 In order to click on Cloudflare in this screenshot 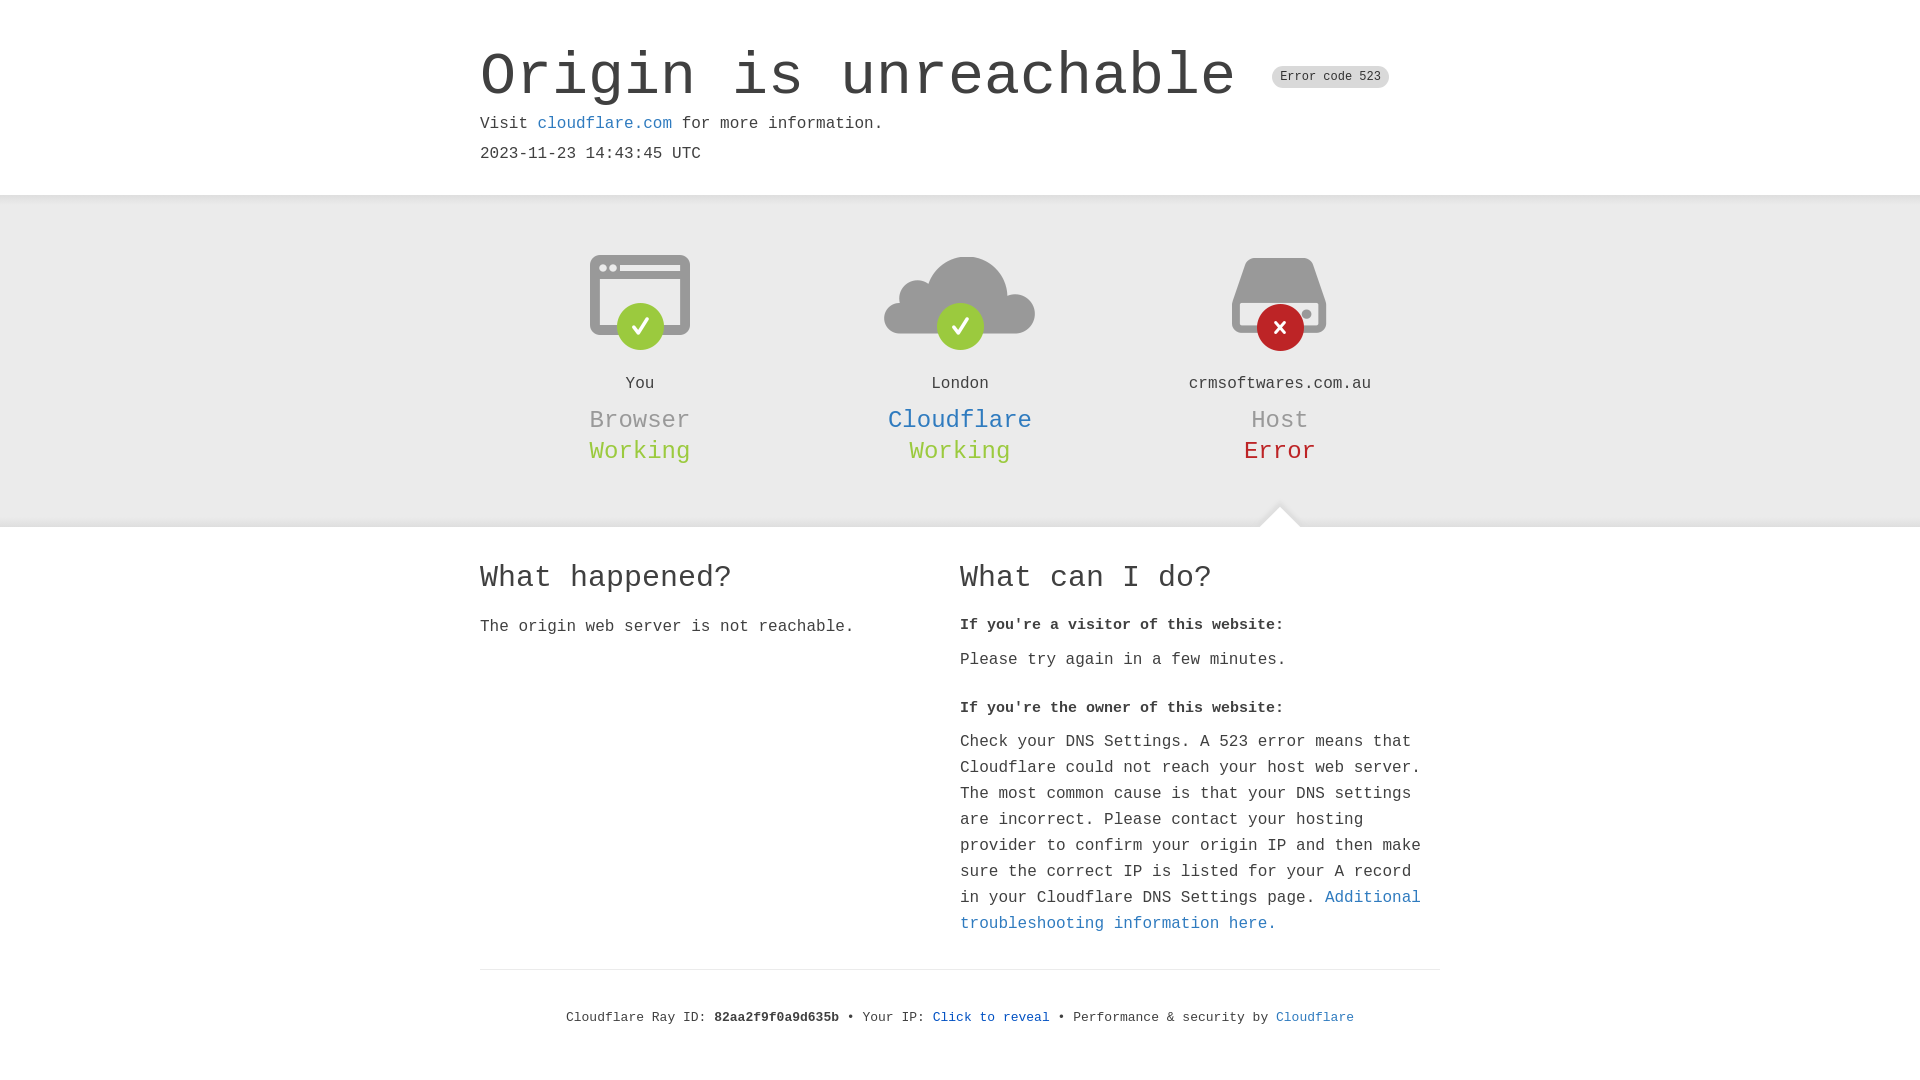, I will do `click(1315, 1018)`.